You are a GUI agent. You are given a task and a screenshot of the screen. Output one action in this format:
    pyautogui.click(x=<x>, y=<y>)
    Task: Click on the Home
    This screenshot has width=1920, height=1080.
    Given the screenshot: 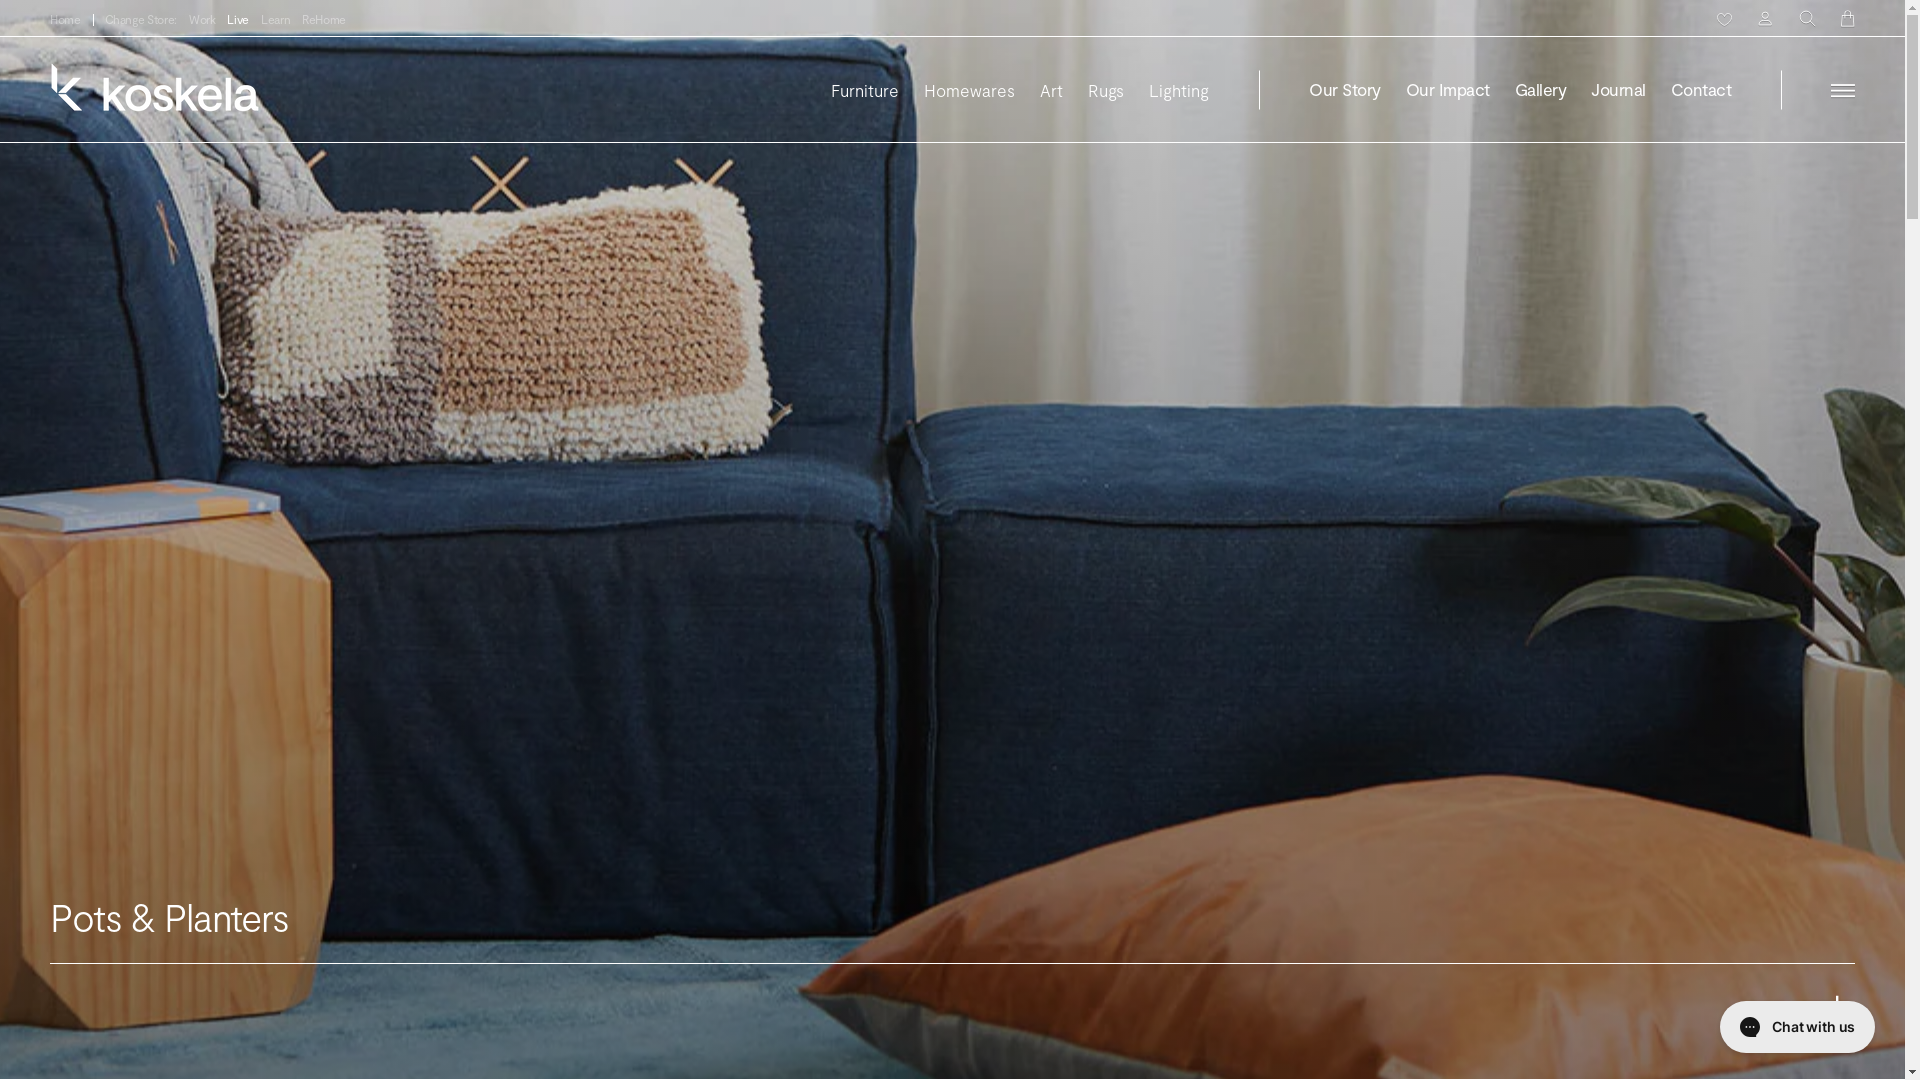 What is the action you would take?
    pyautogui.click(x=66, y=20)
    